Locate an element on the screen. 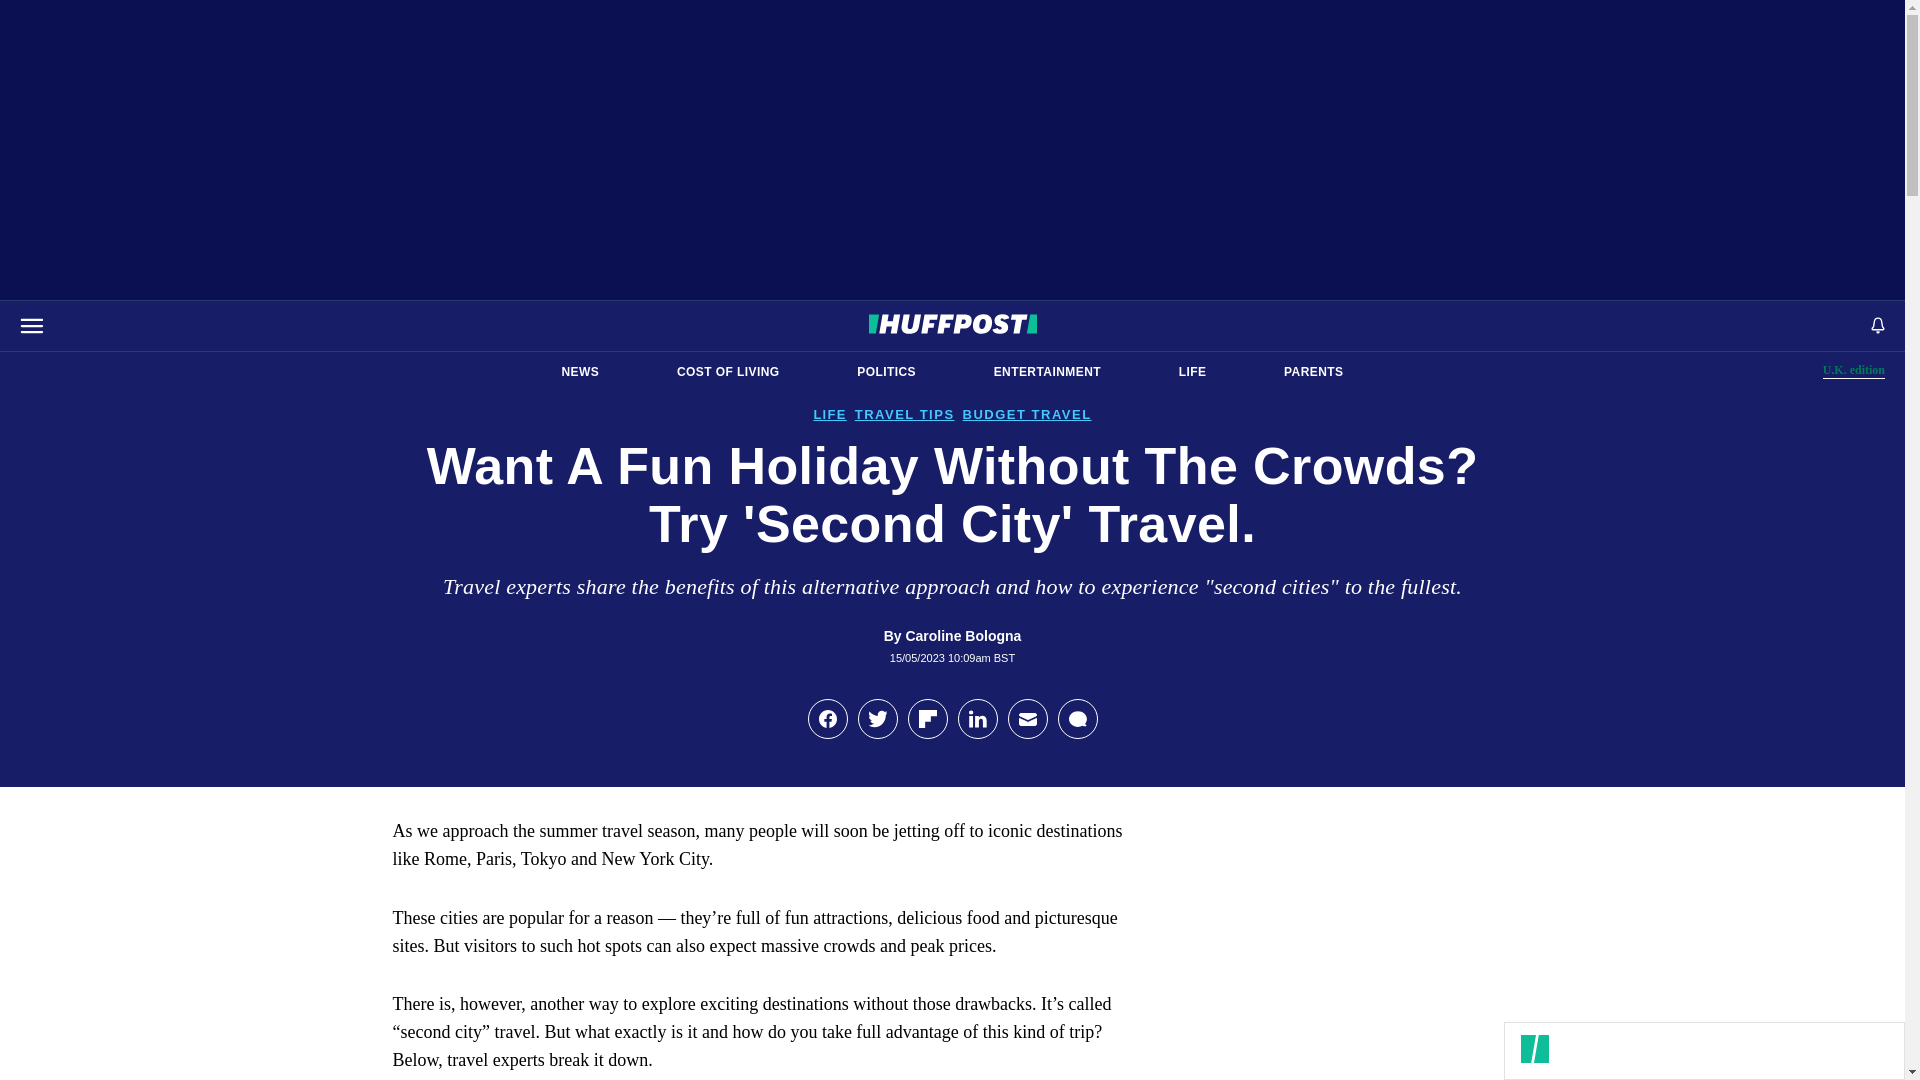  LIFE is located at coordinates (886, 372).